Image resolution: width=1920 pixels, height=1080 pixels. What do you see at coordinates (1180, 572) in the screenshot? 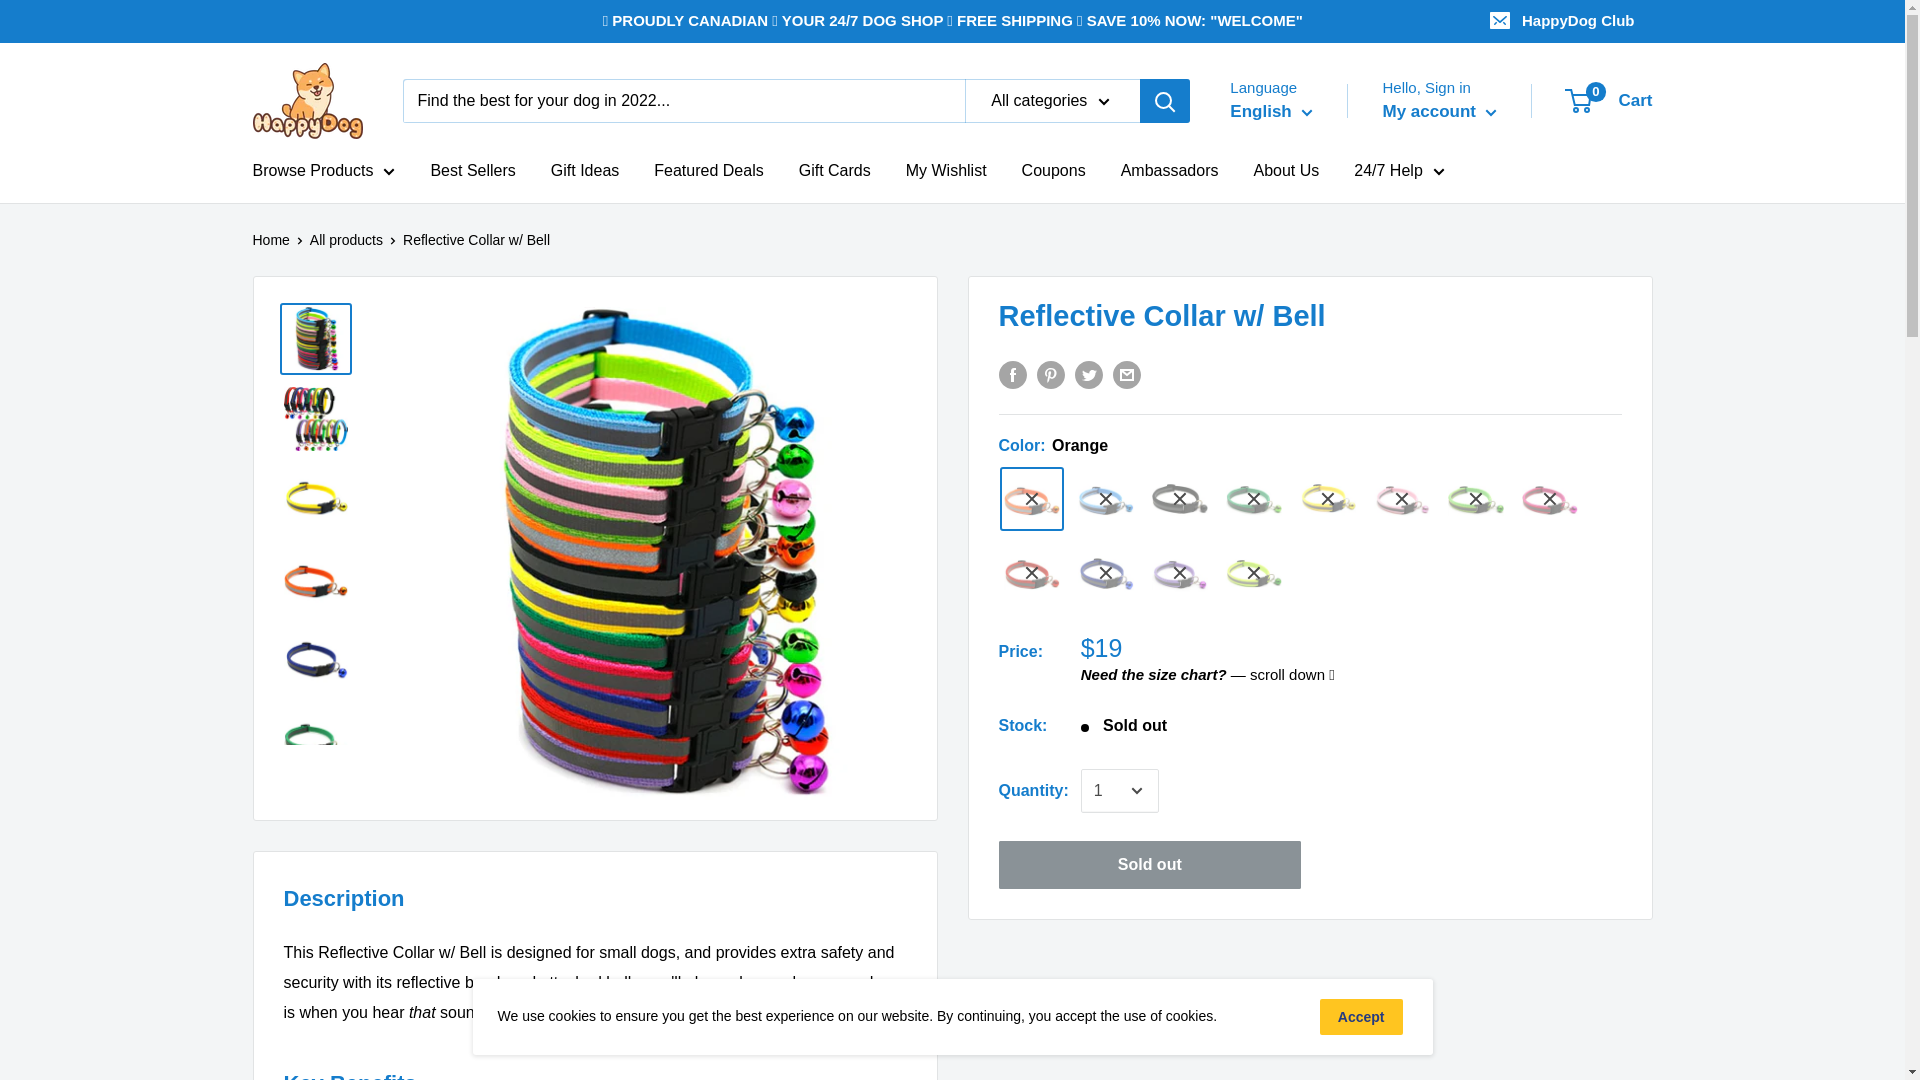
I see `Purple` at bounding box center [1180, 572].